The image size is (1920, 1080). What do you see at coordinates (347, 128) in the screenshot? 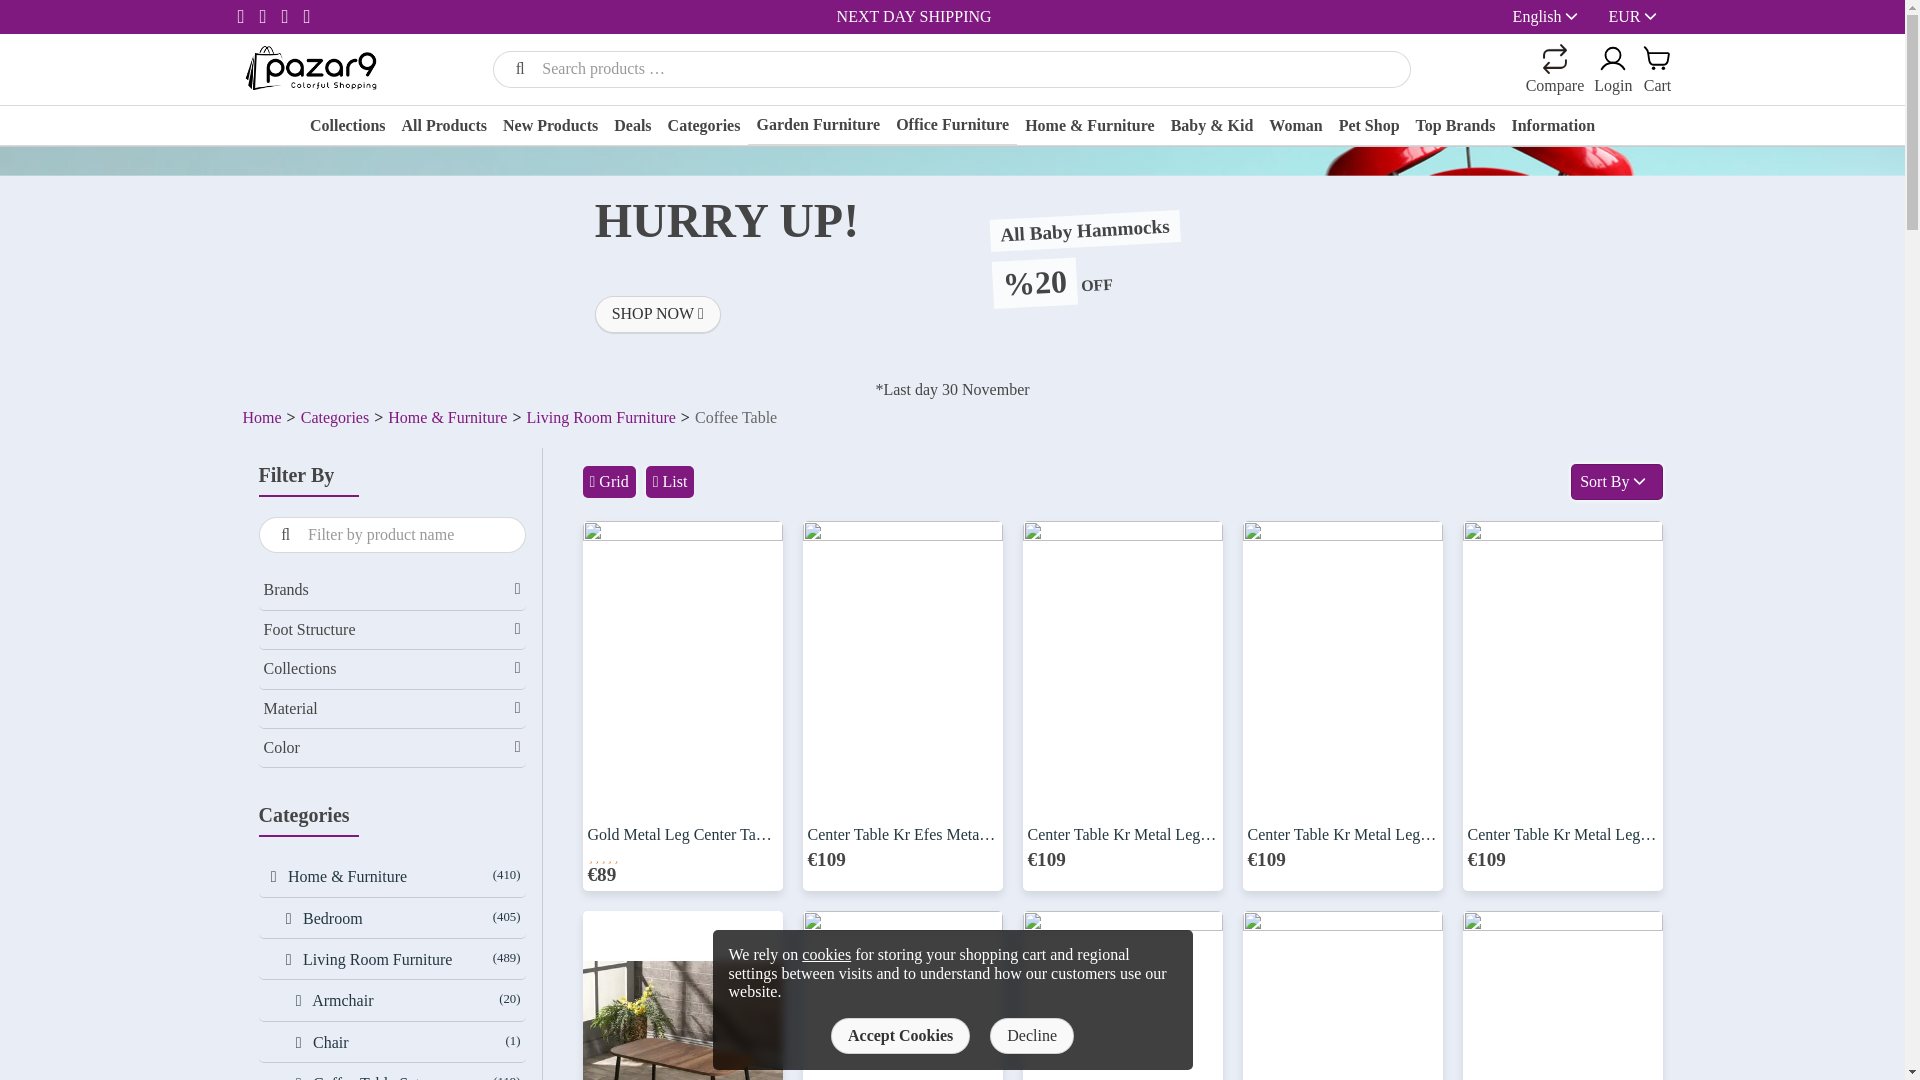
I see `Collections` at bounding box center [347, 128].